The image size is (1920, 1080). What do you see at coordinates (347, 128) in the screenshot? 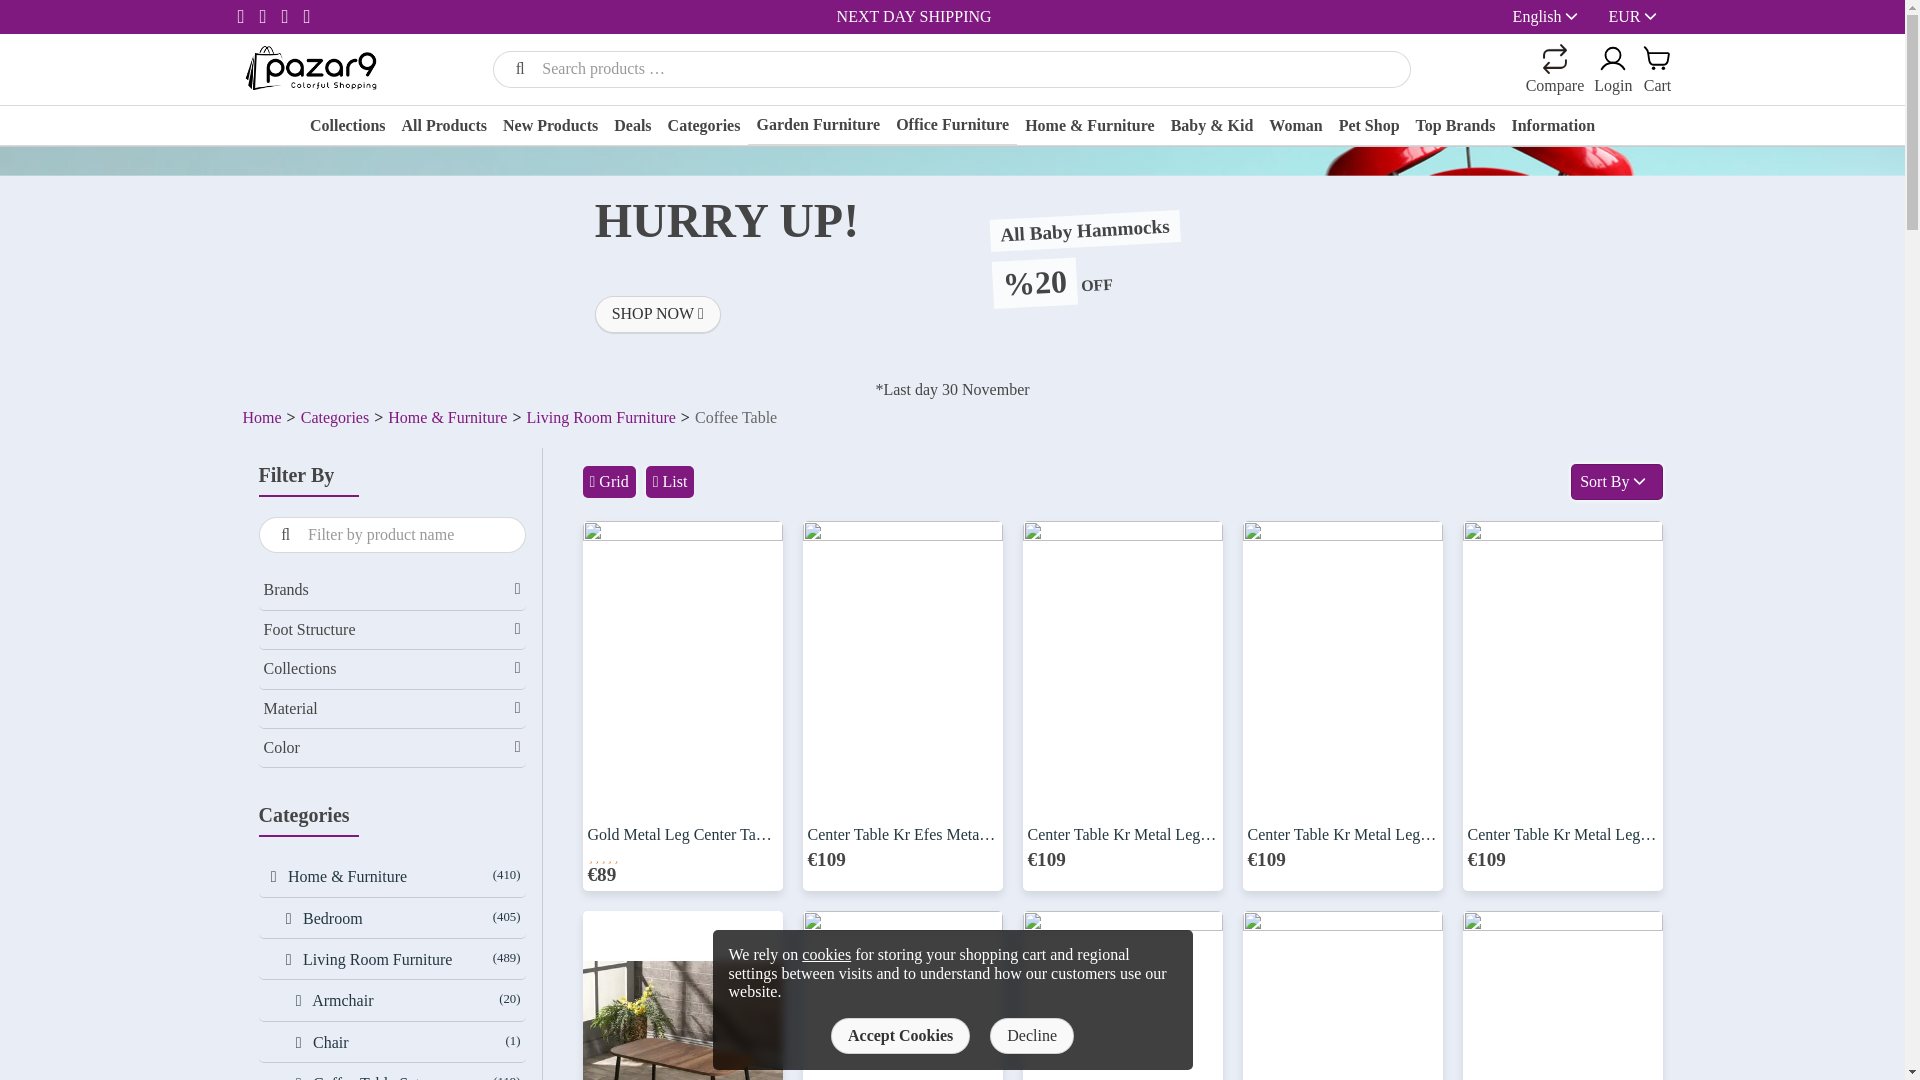
I see `Collections` at bounding box center [347, 128].